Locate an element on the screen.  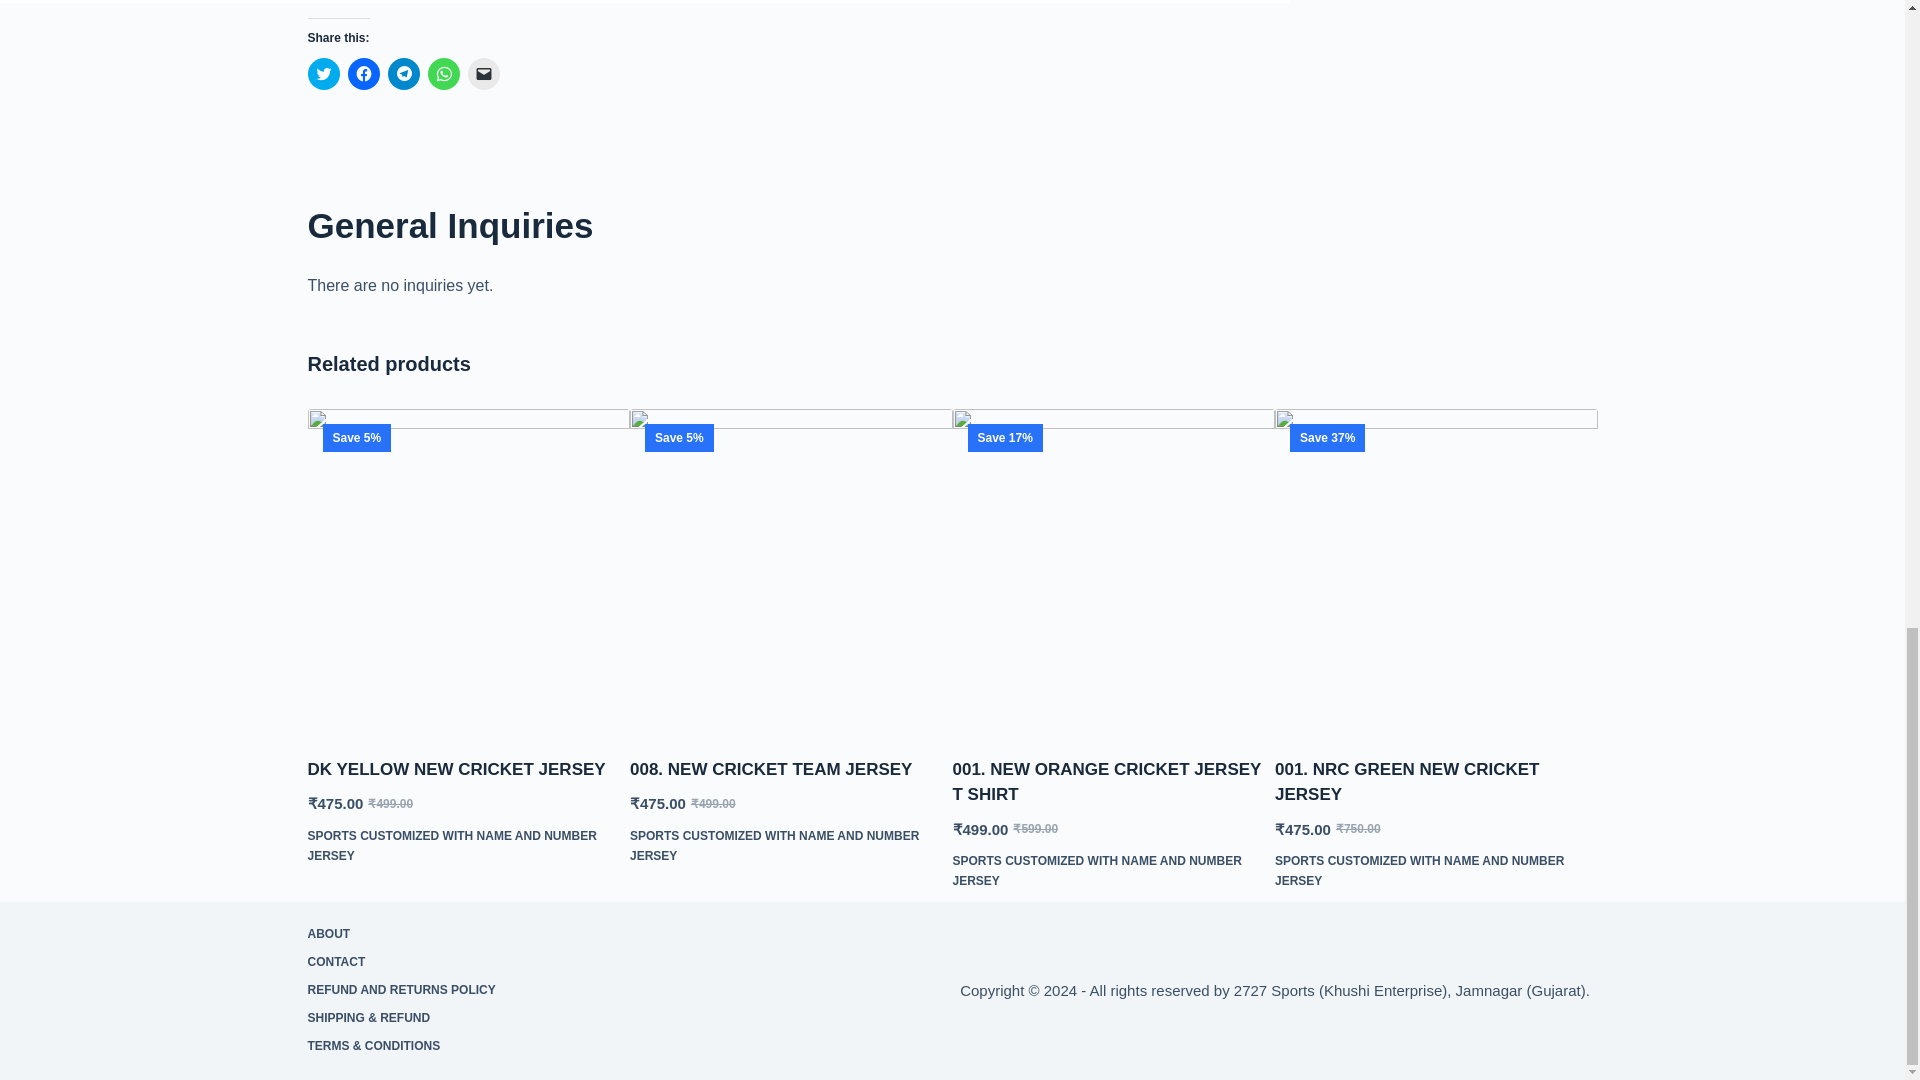
DK YELLOW NEW CRICKET JERSEY is located at coordinates (456, 769).